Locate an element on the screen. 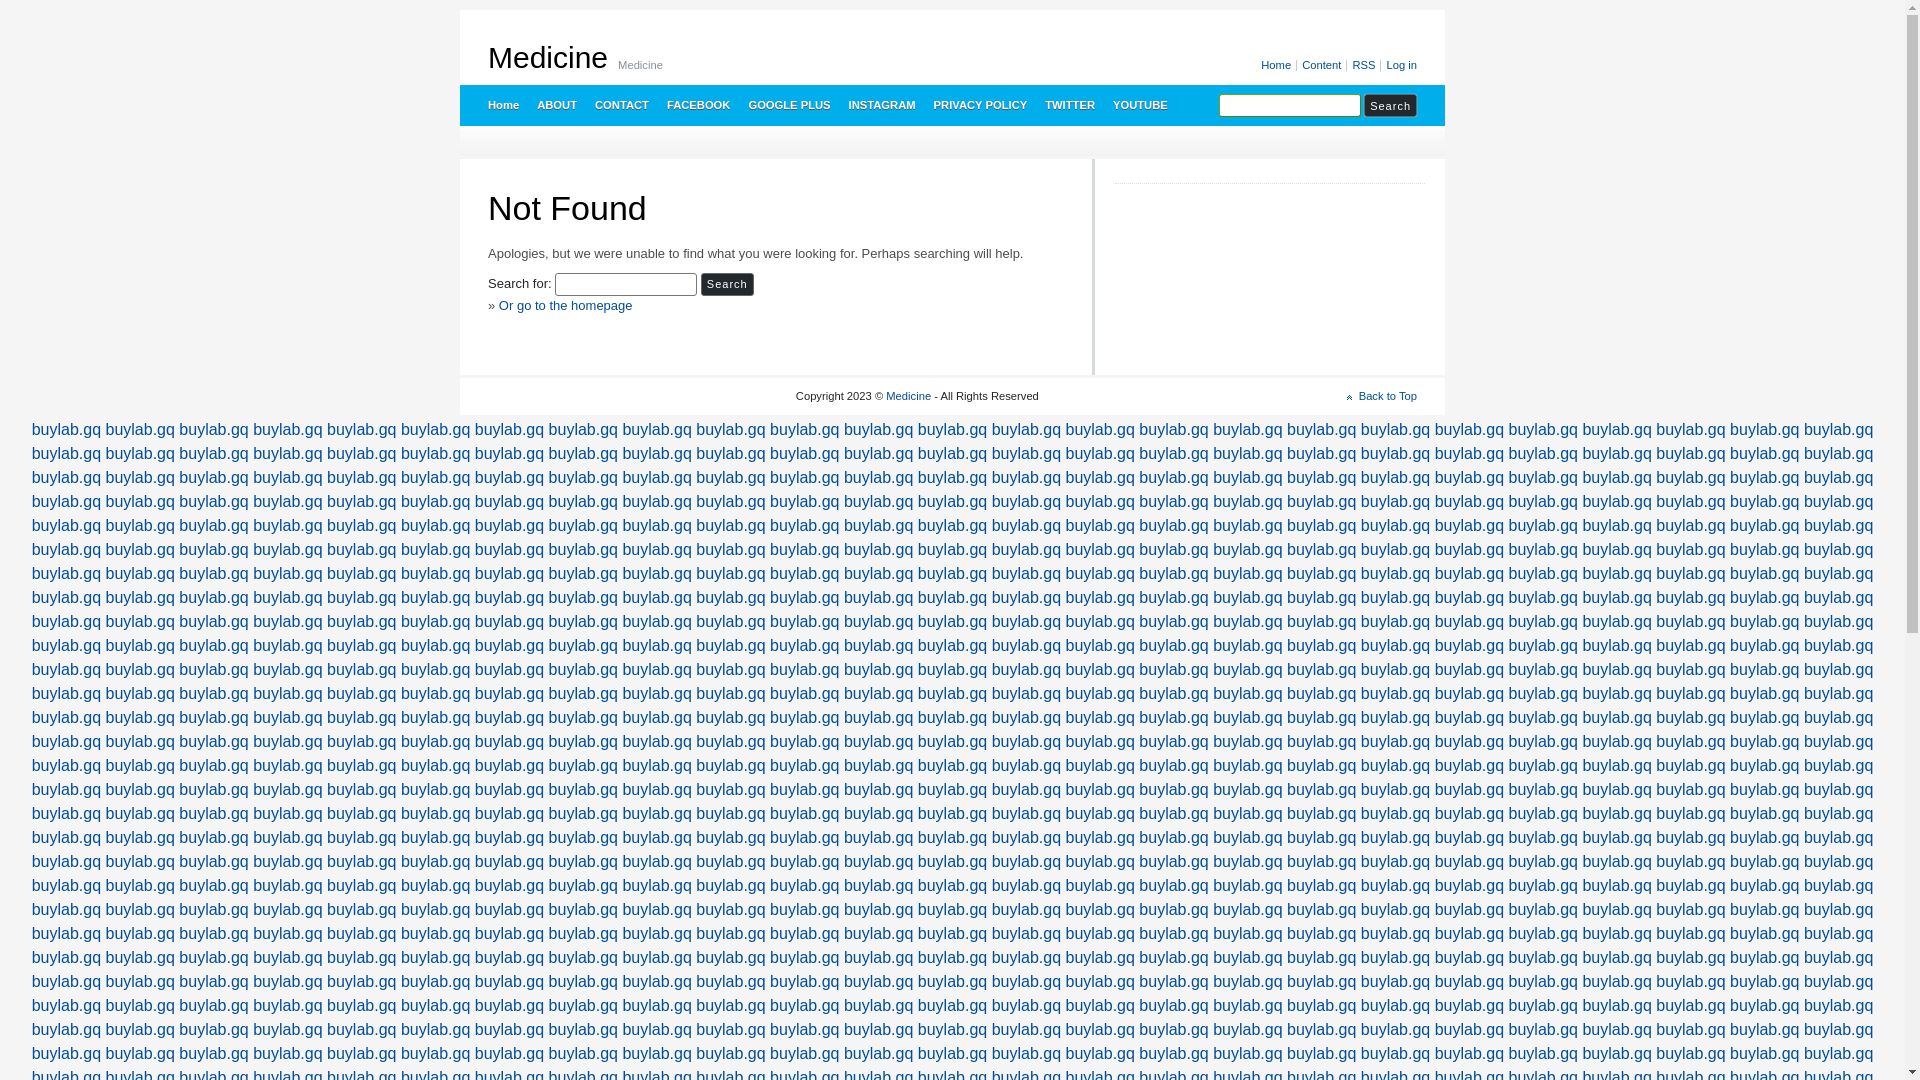 This screenshot has width=1920, height=1080. buylab.gq is located at coordinates (1396, 526).